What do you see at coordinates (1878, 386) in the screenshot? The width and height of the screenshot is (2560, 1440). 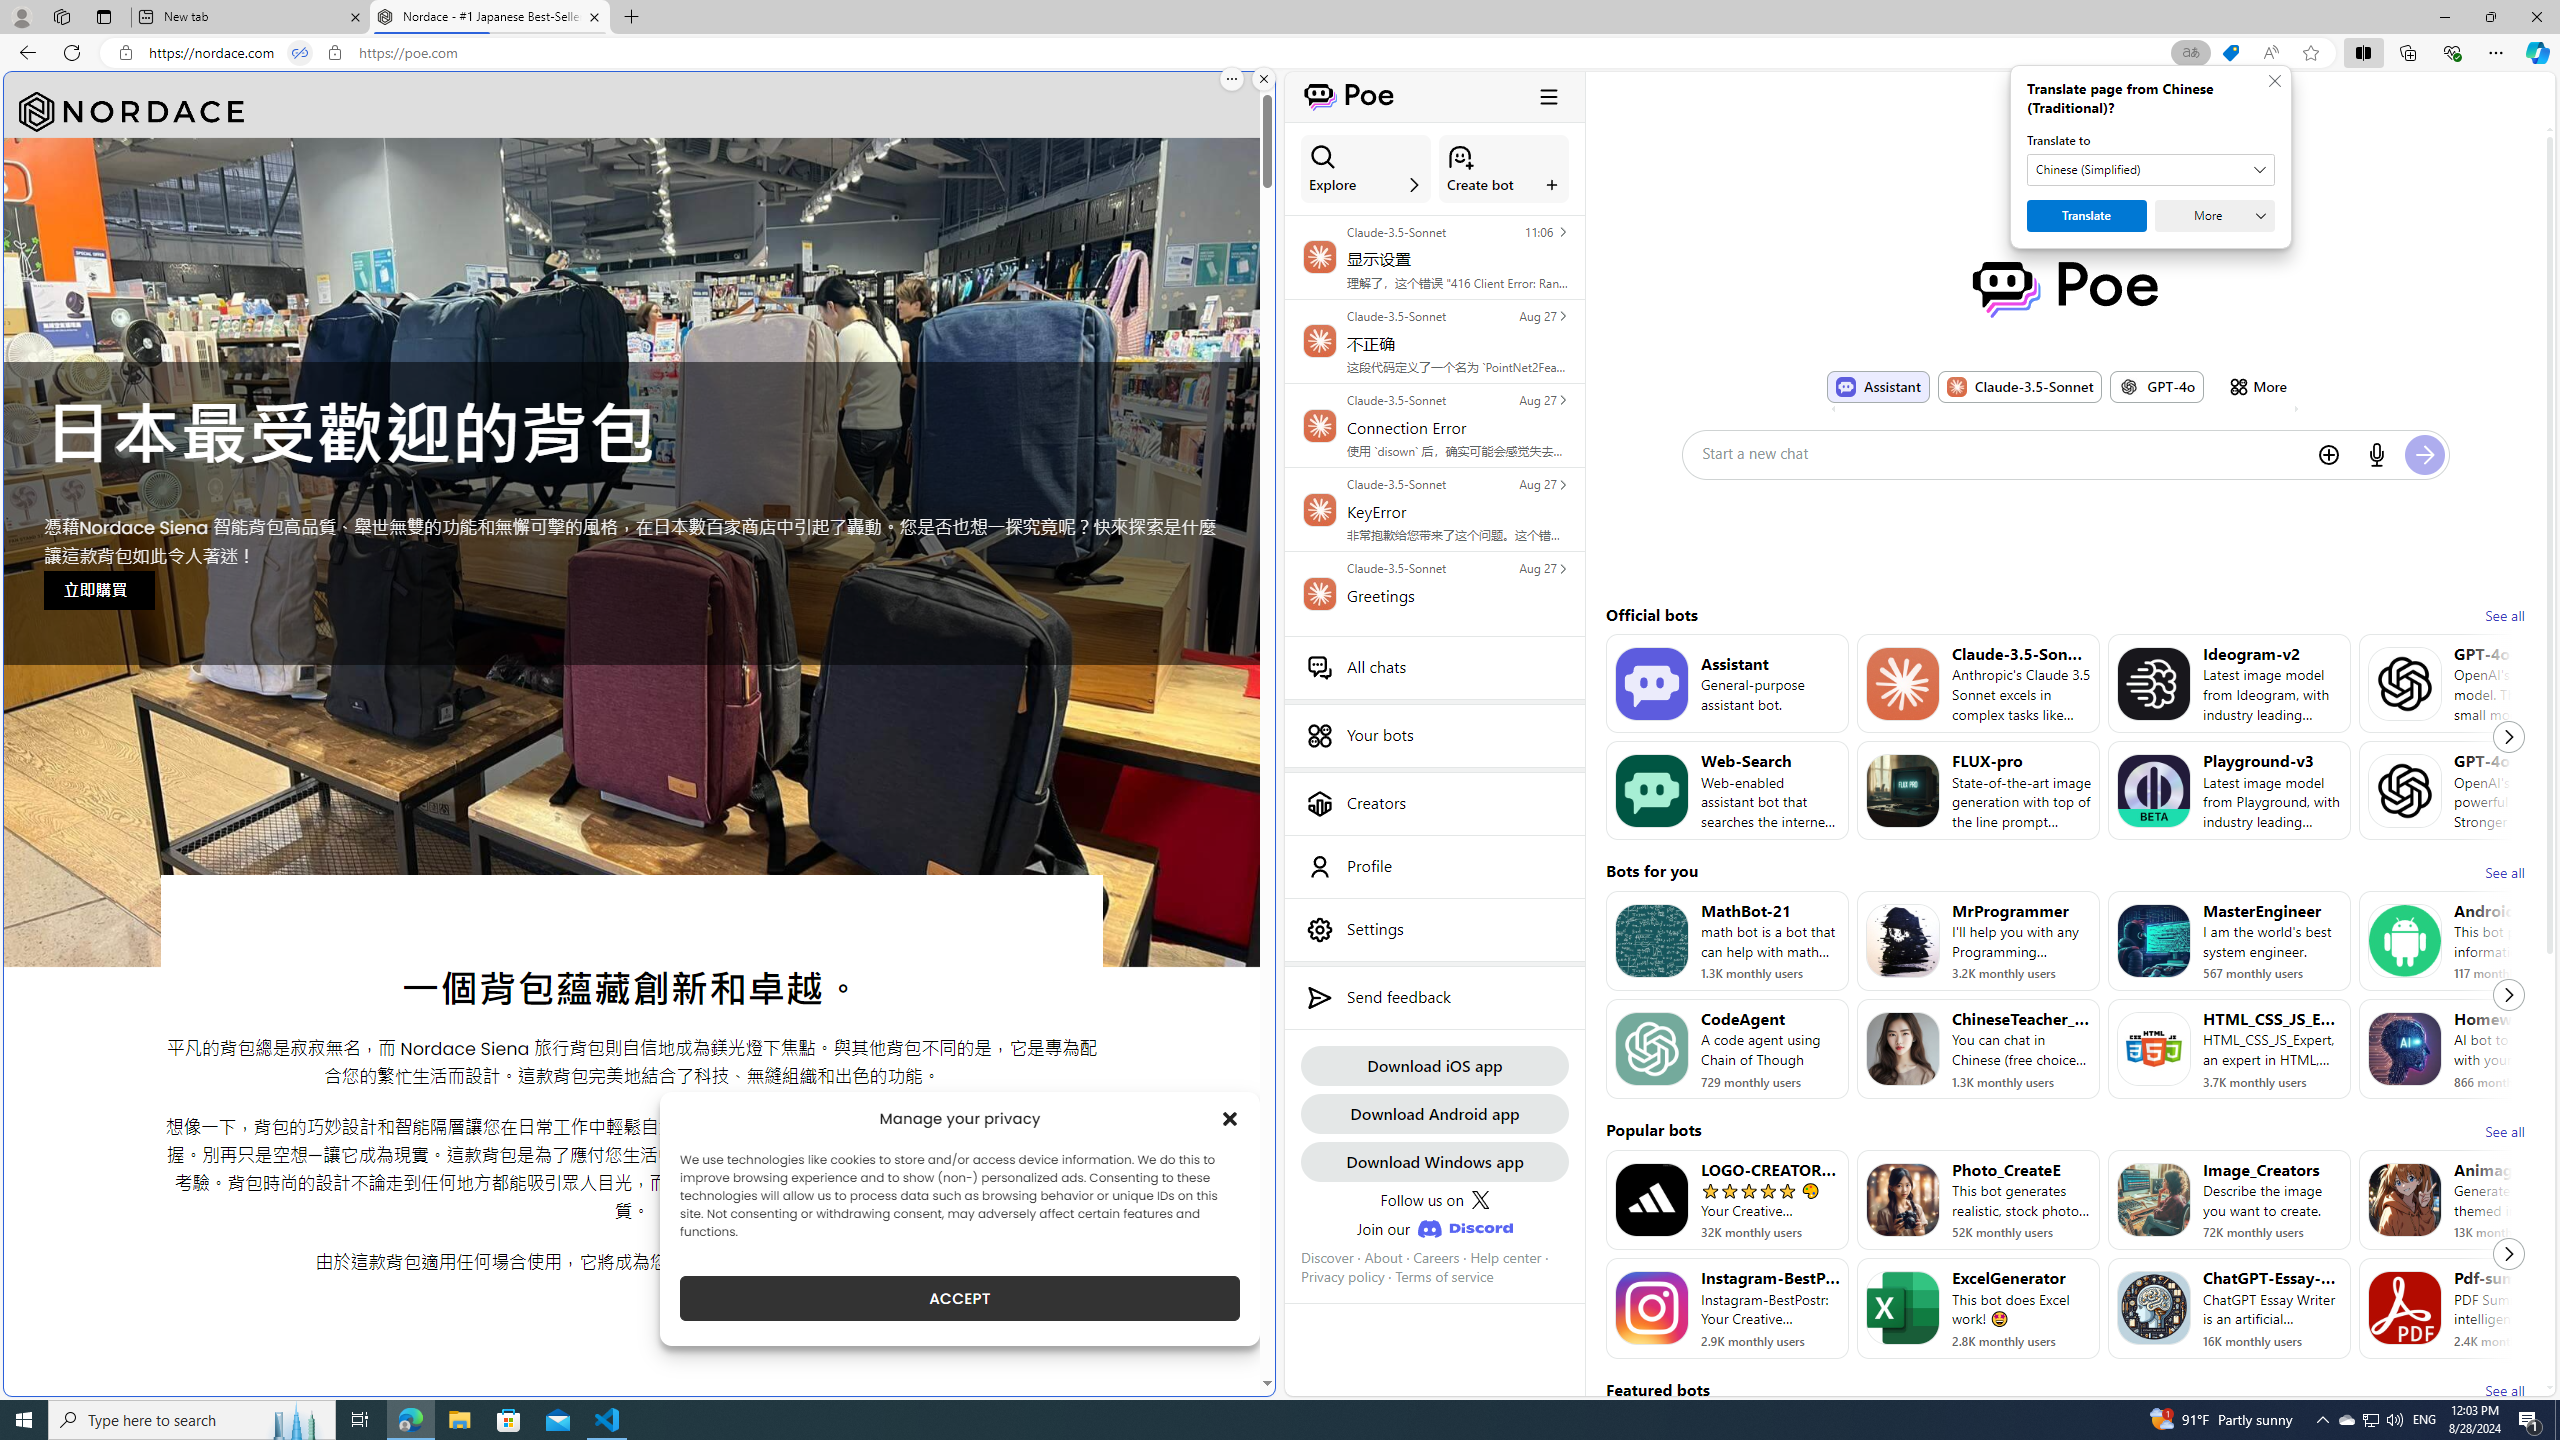 I see `Bot image for Assistant Assistant` at bounding box center [1878, 386].